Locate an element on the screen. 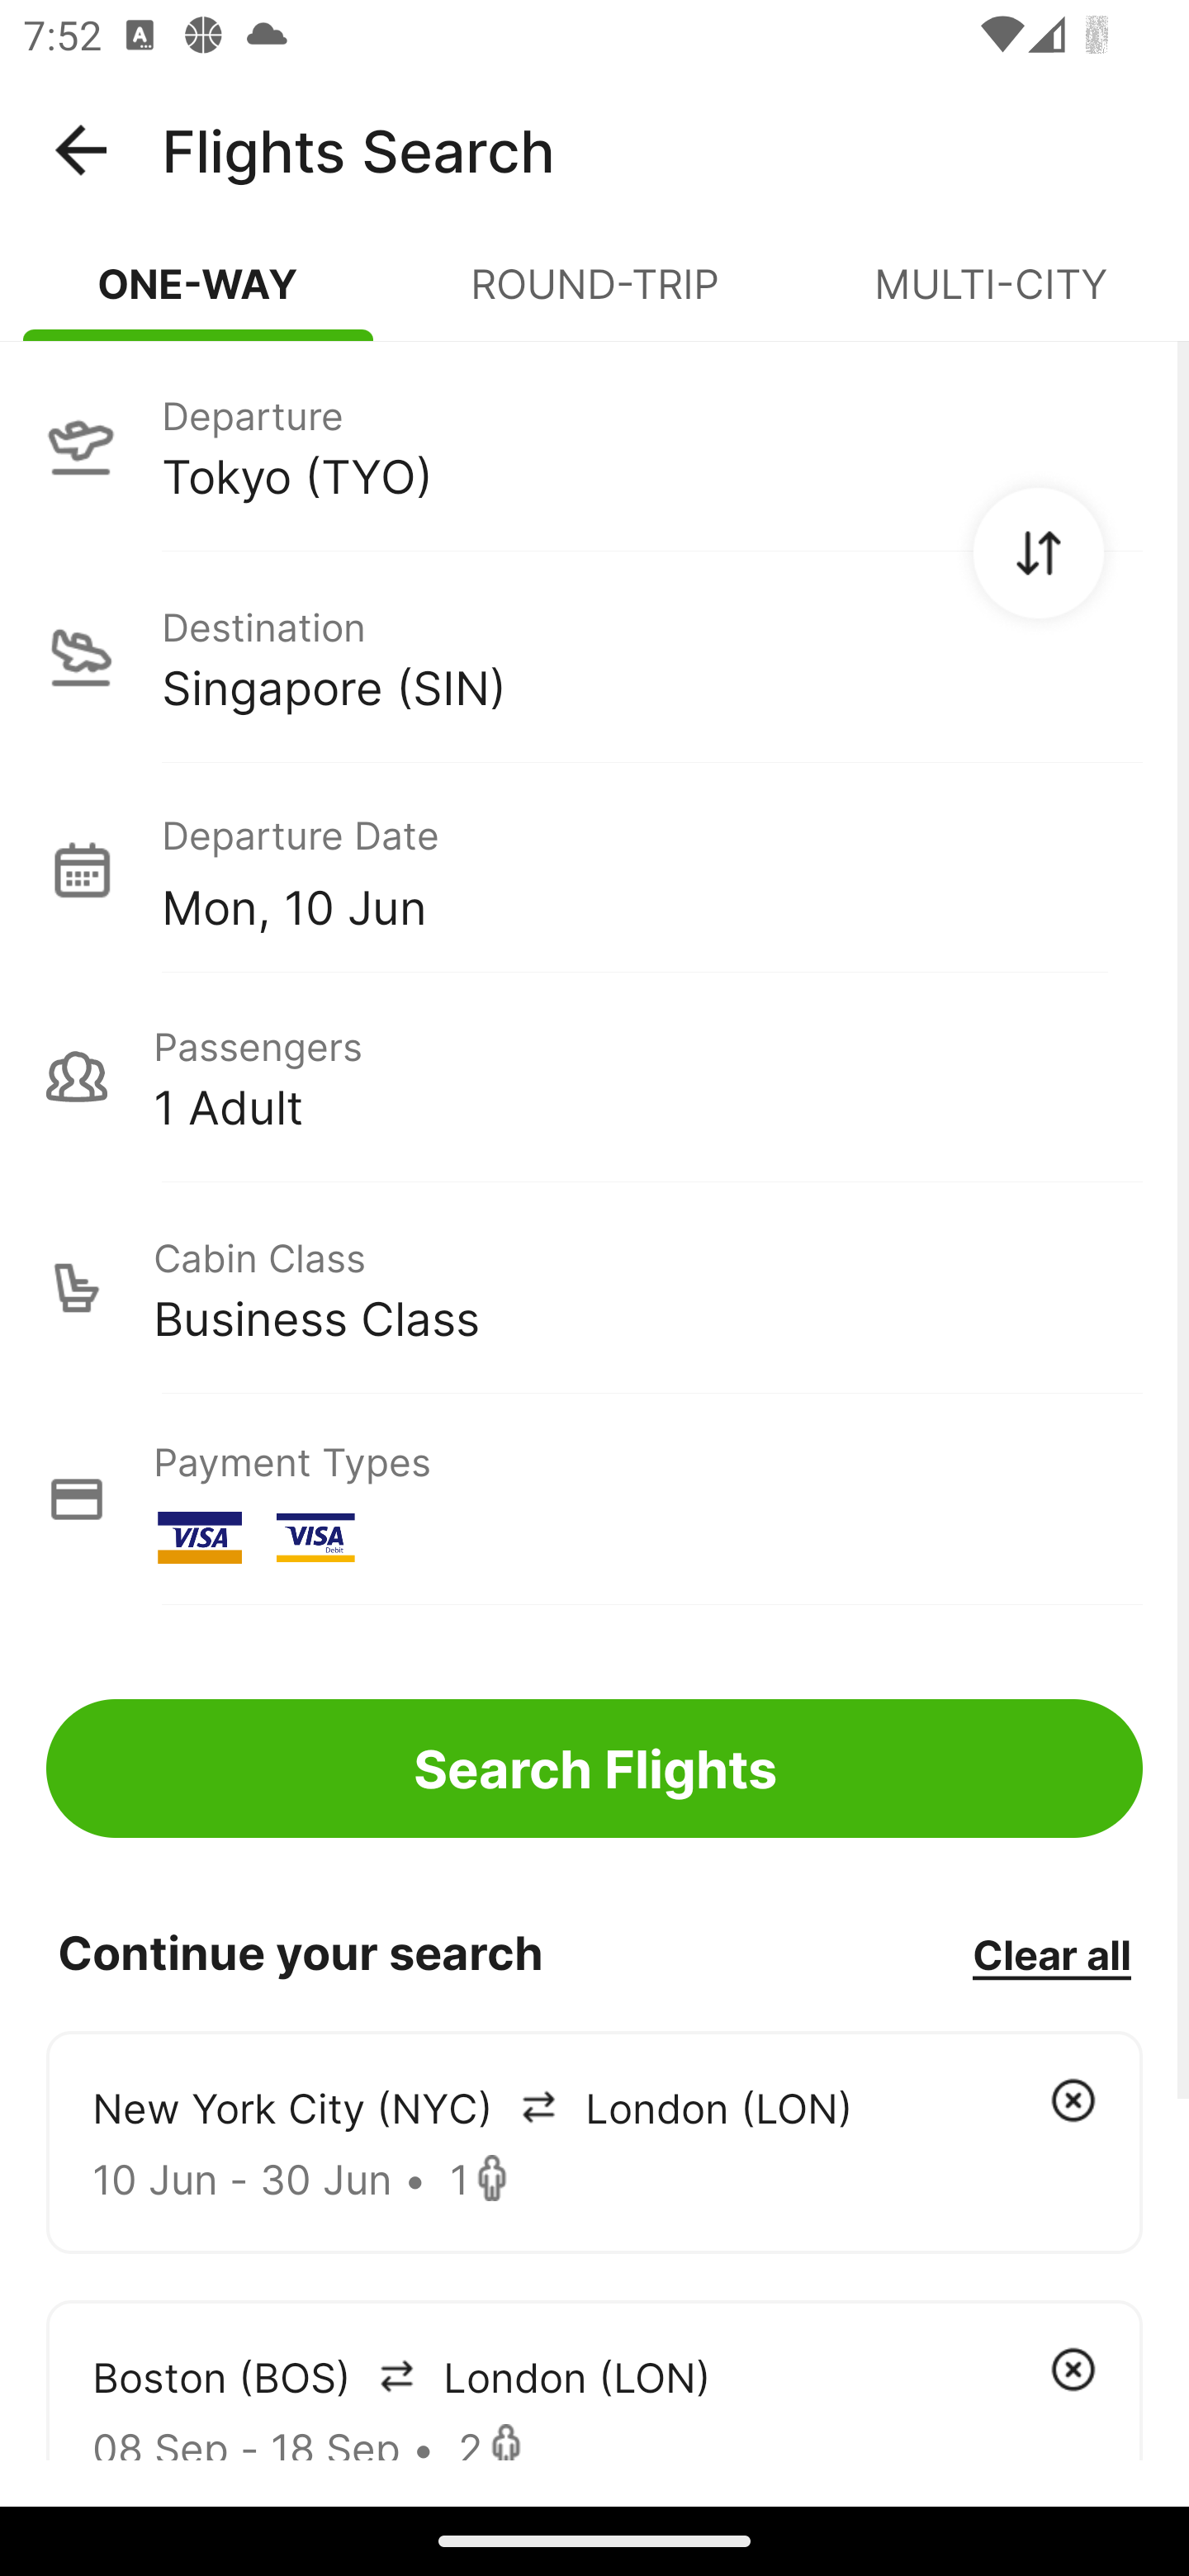  Departure Date Mon, 10 Jun is located at coordinates (651, 869).